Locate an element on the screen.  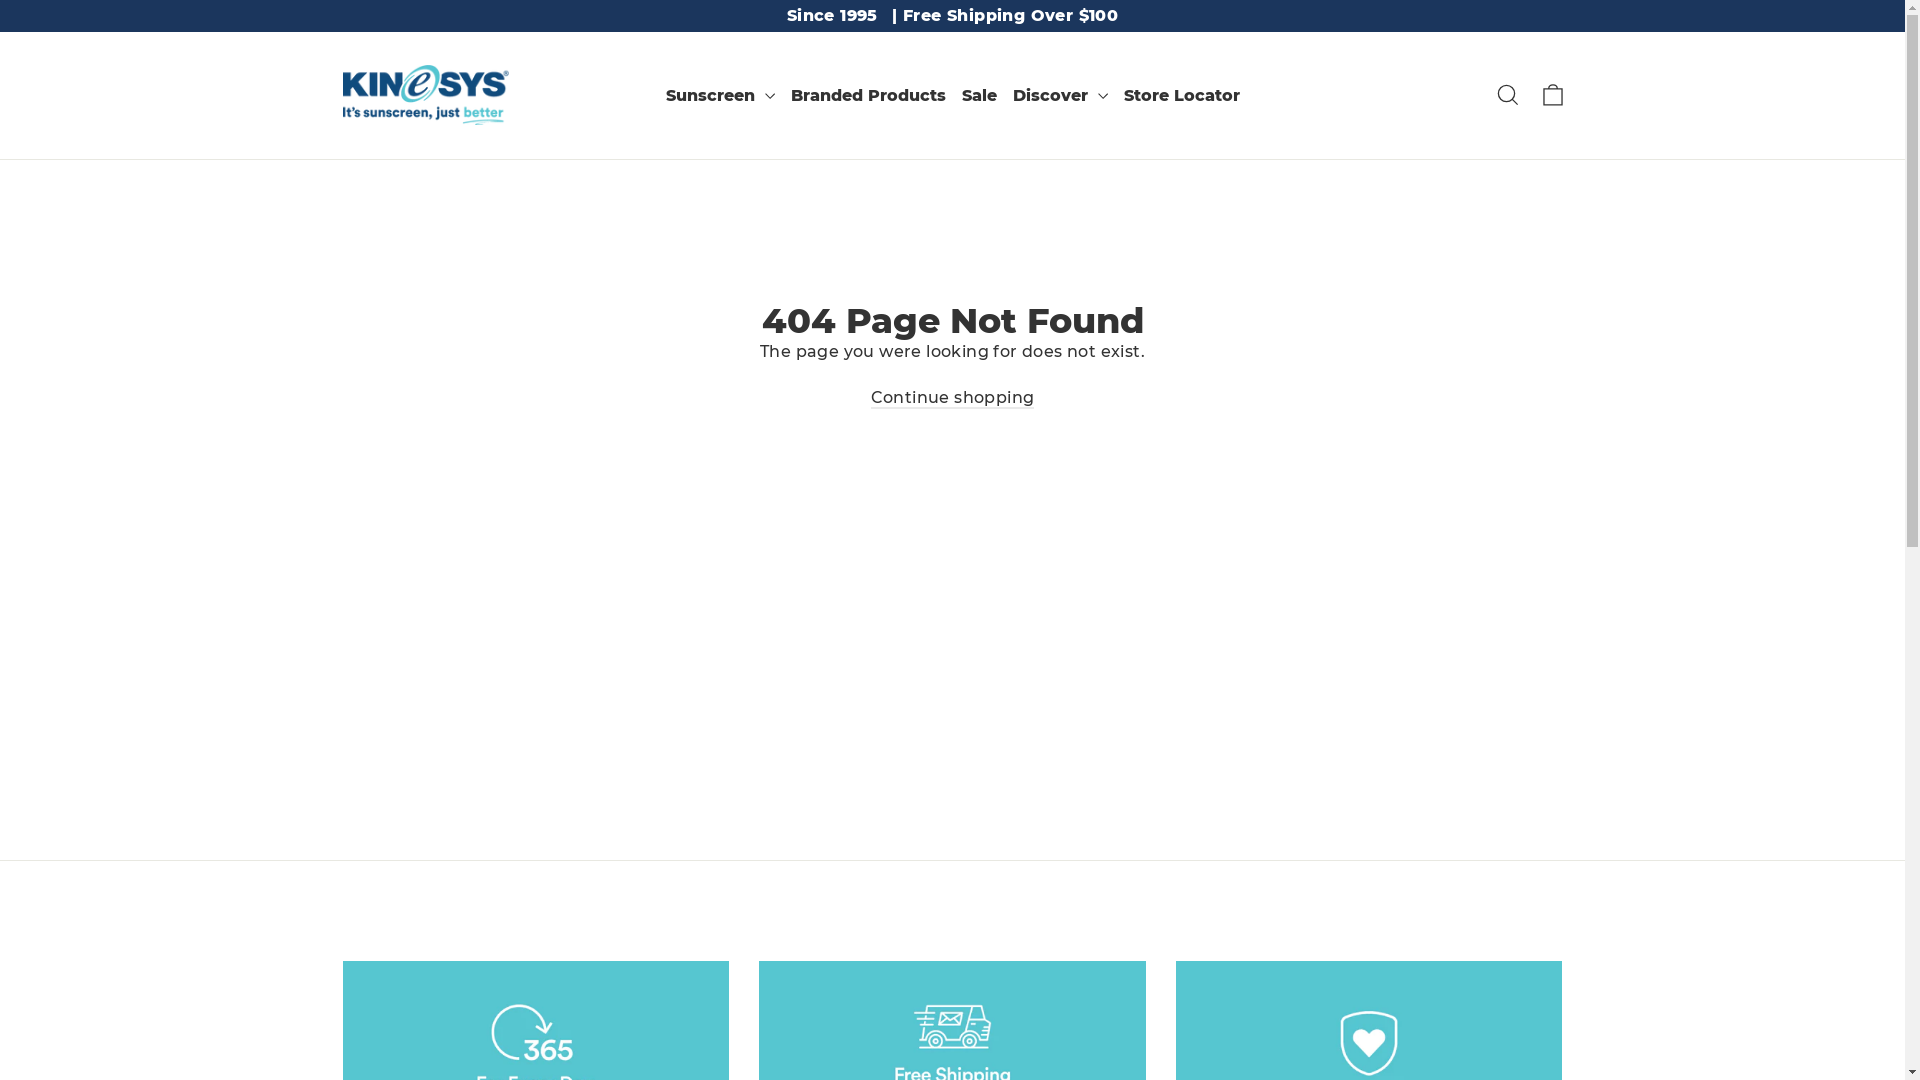
Skip to content is located at coordinates (0, 0).